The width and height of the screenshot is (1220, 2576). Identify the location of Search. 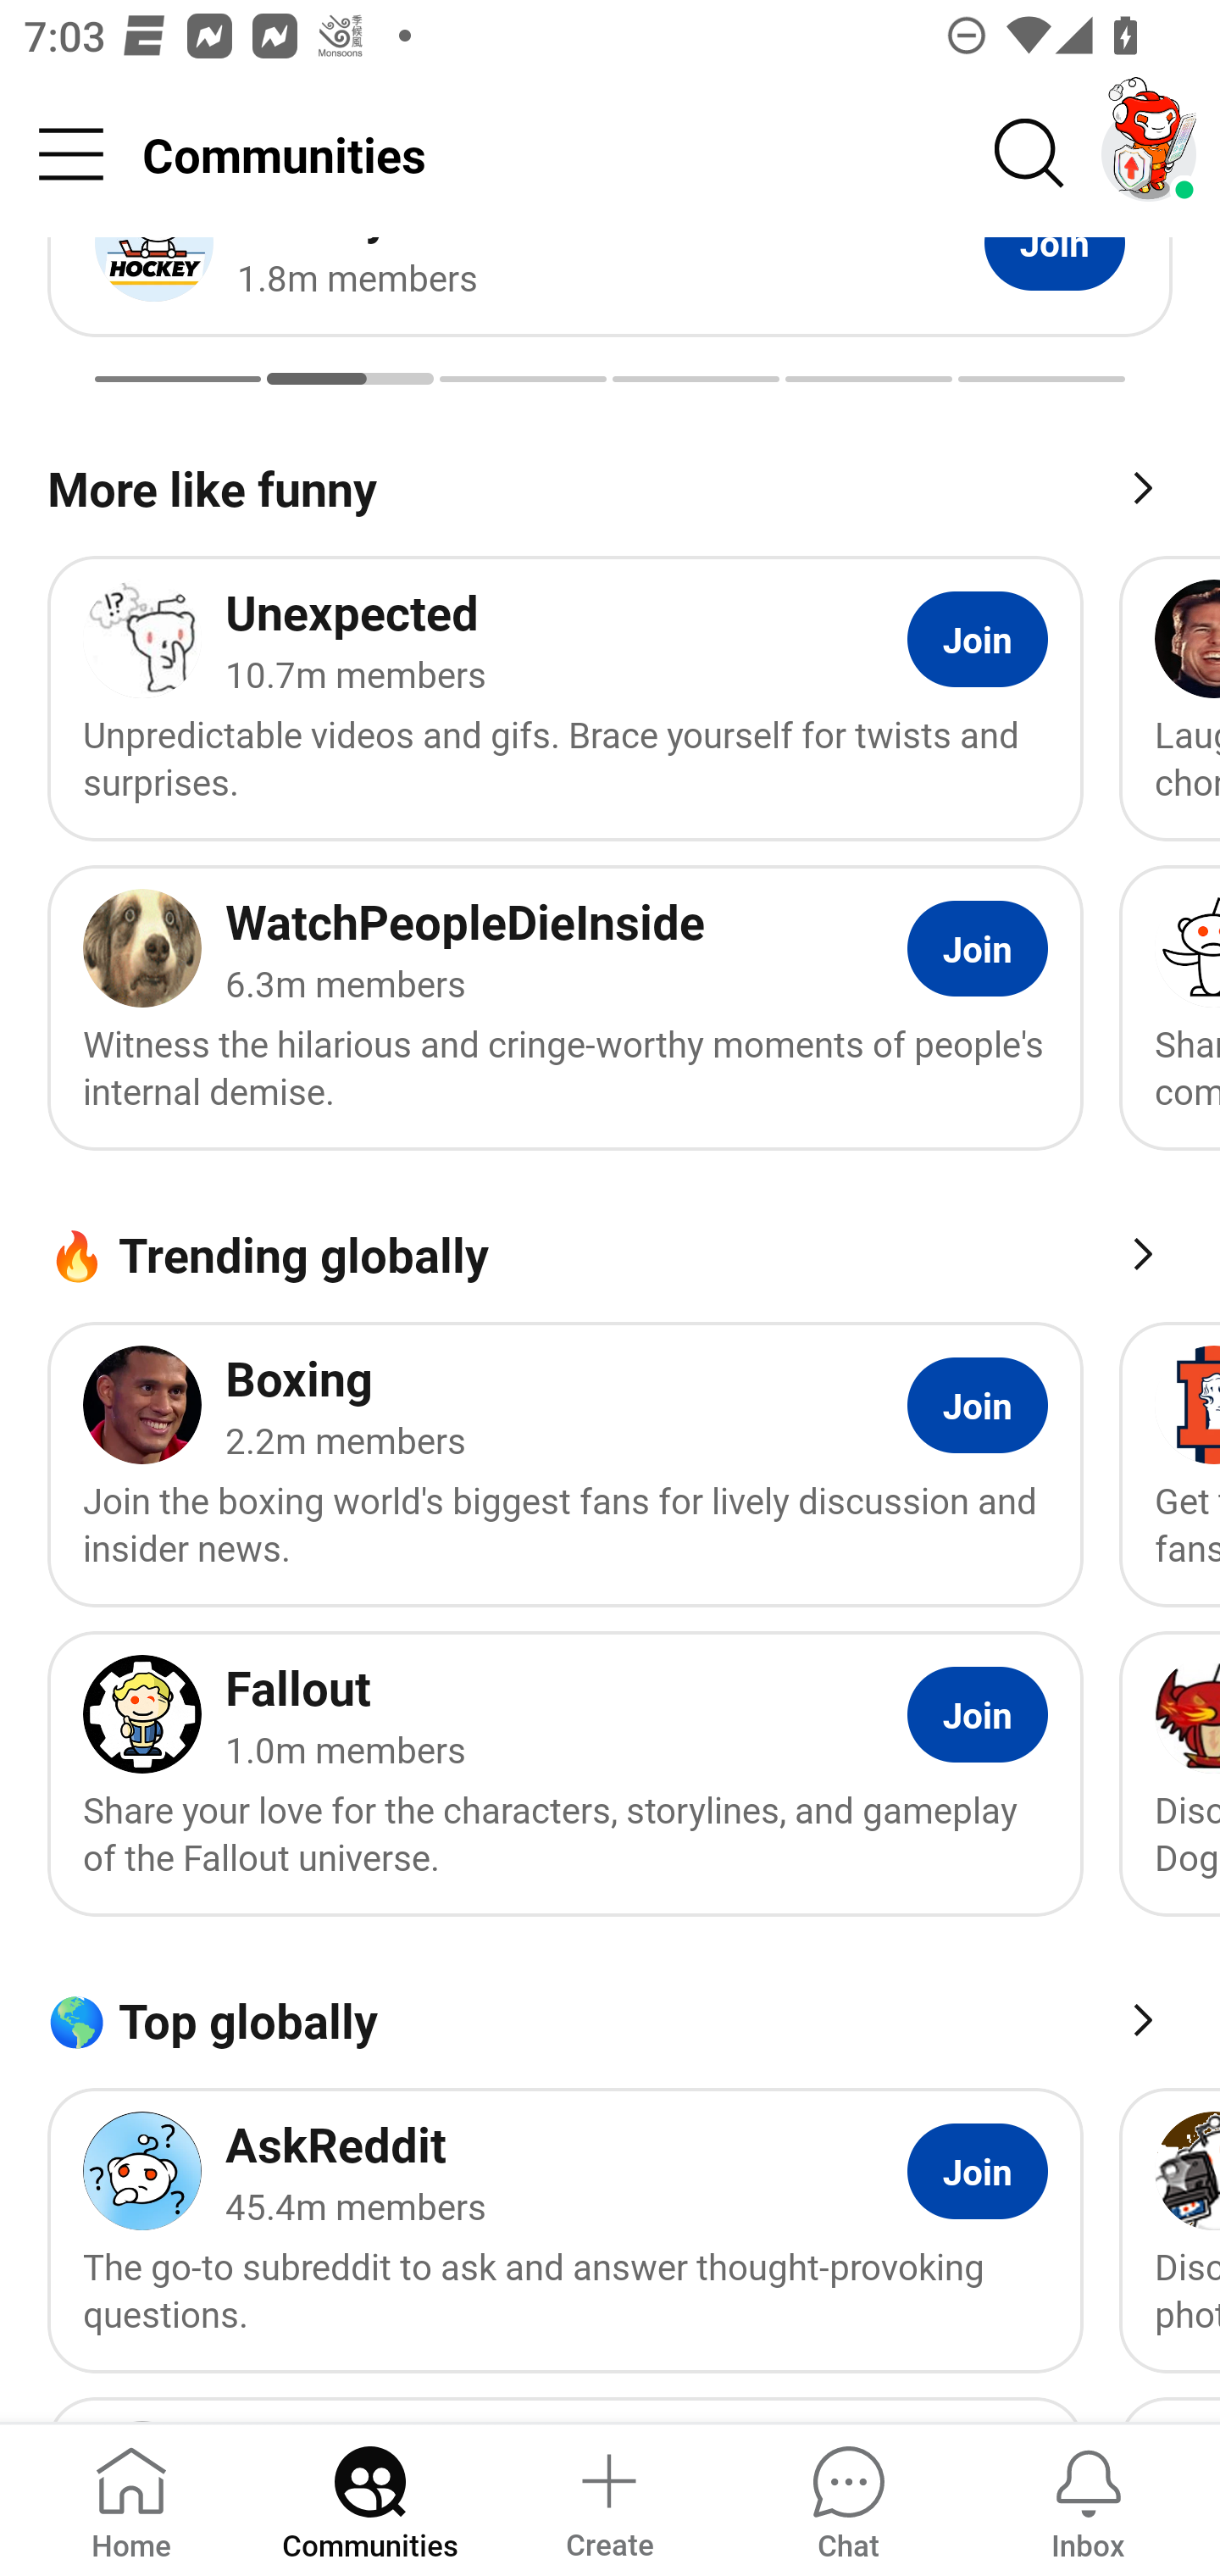
(1030, 154).